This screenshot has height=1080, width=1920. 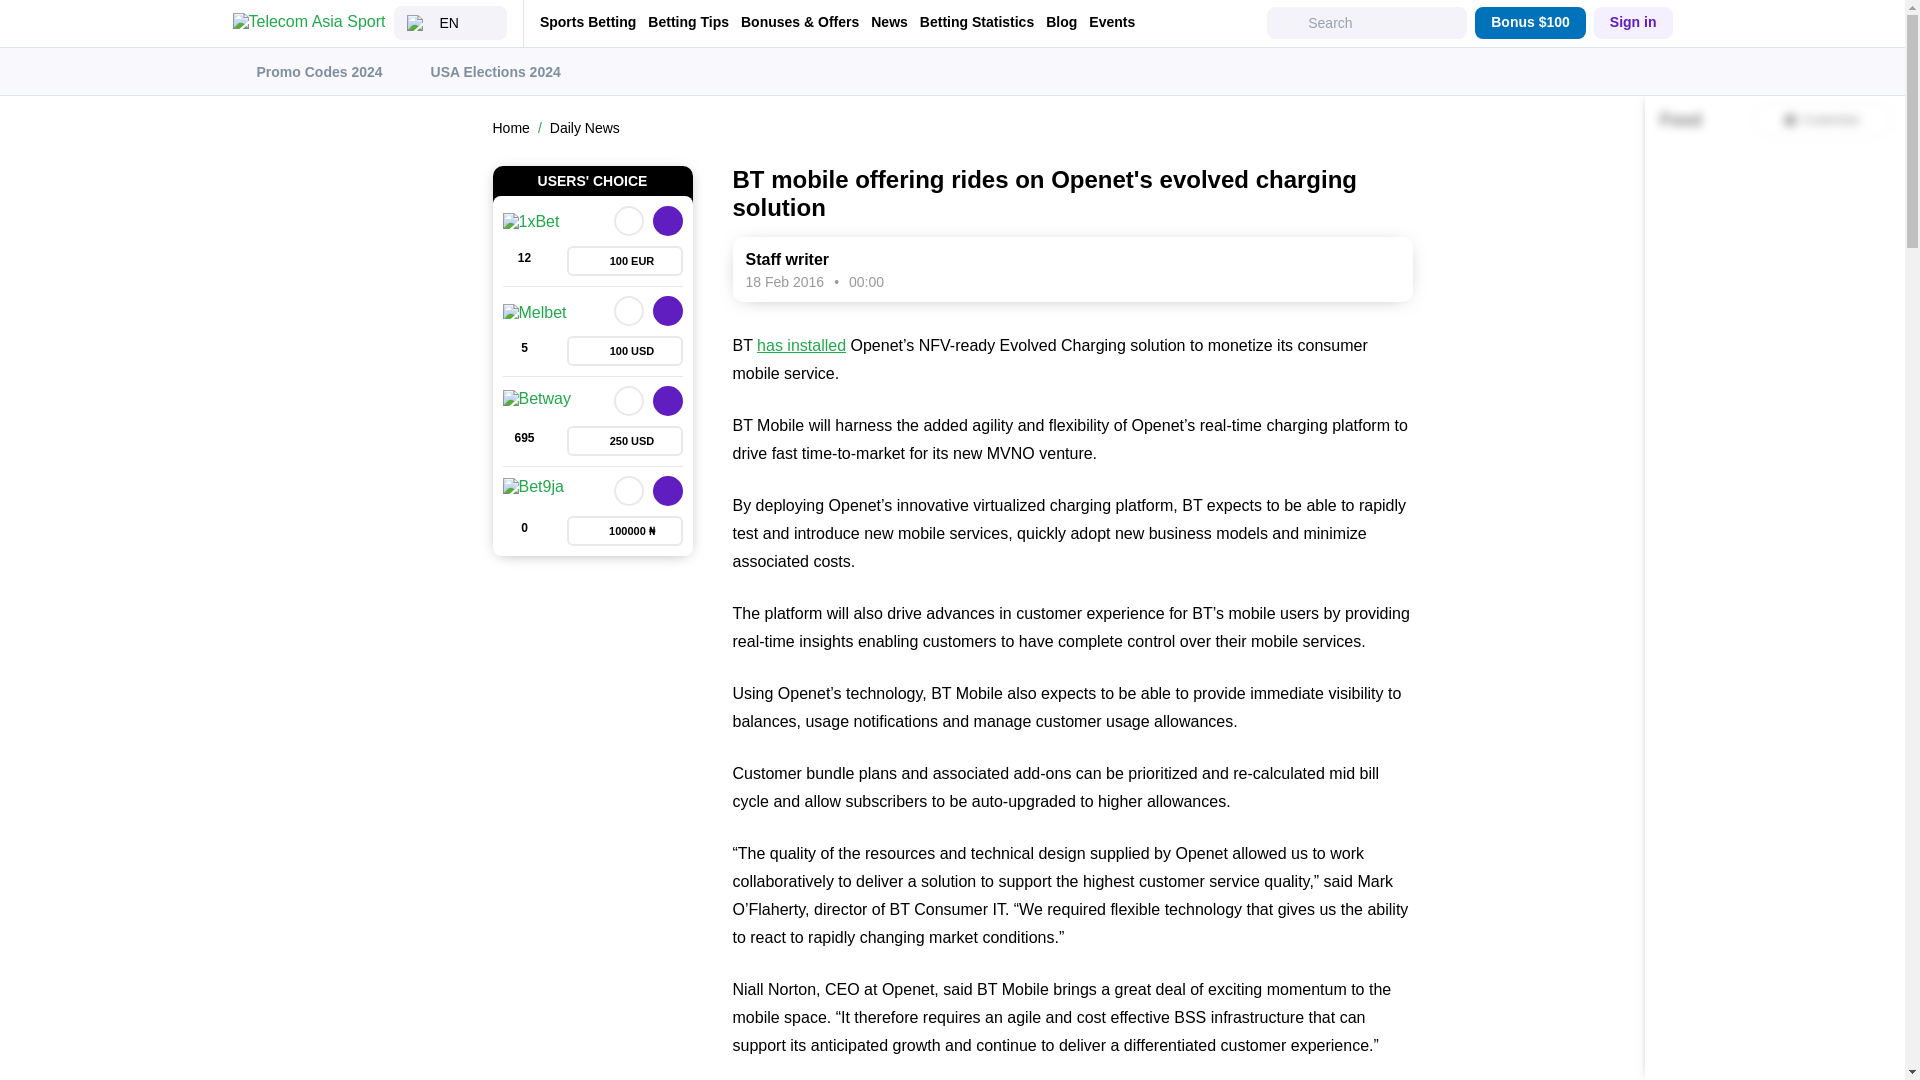 What do you see at coordinates (624, 531) in the screenshot?
I see `Bonuses` at bounding box center [624, 531].